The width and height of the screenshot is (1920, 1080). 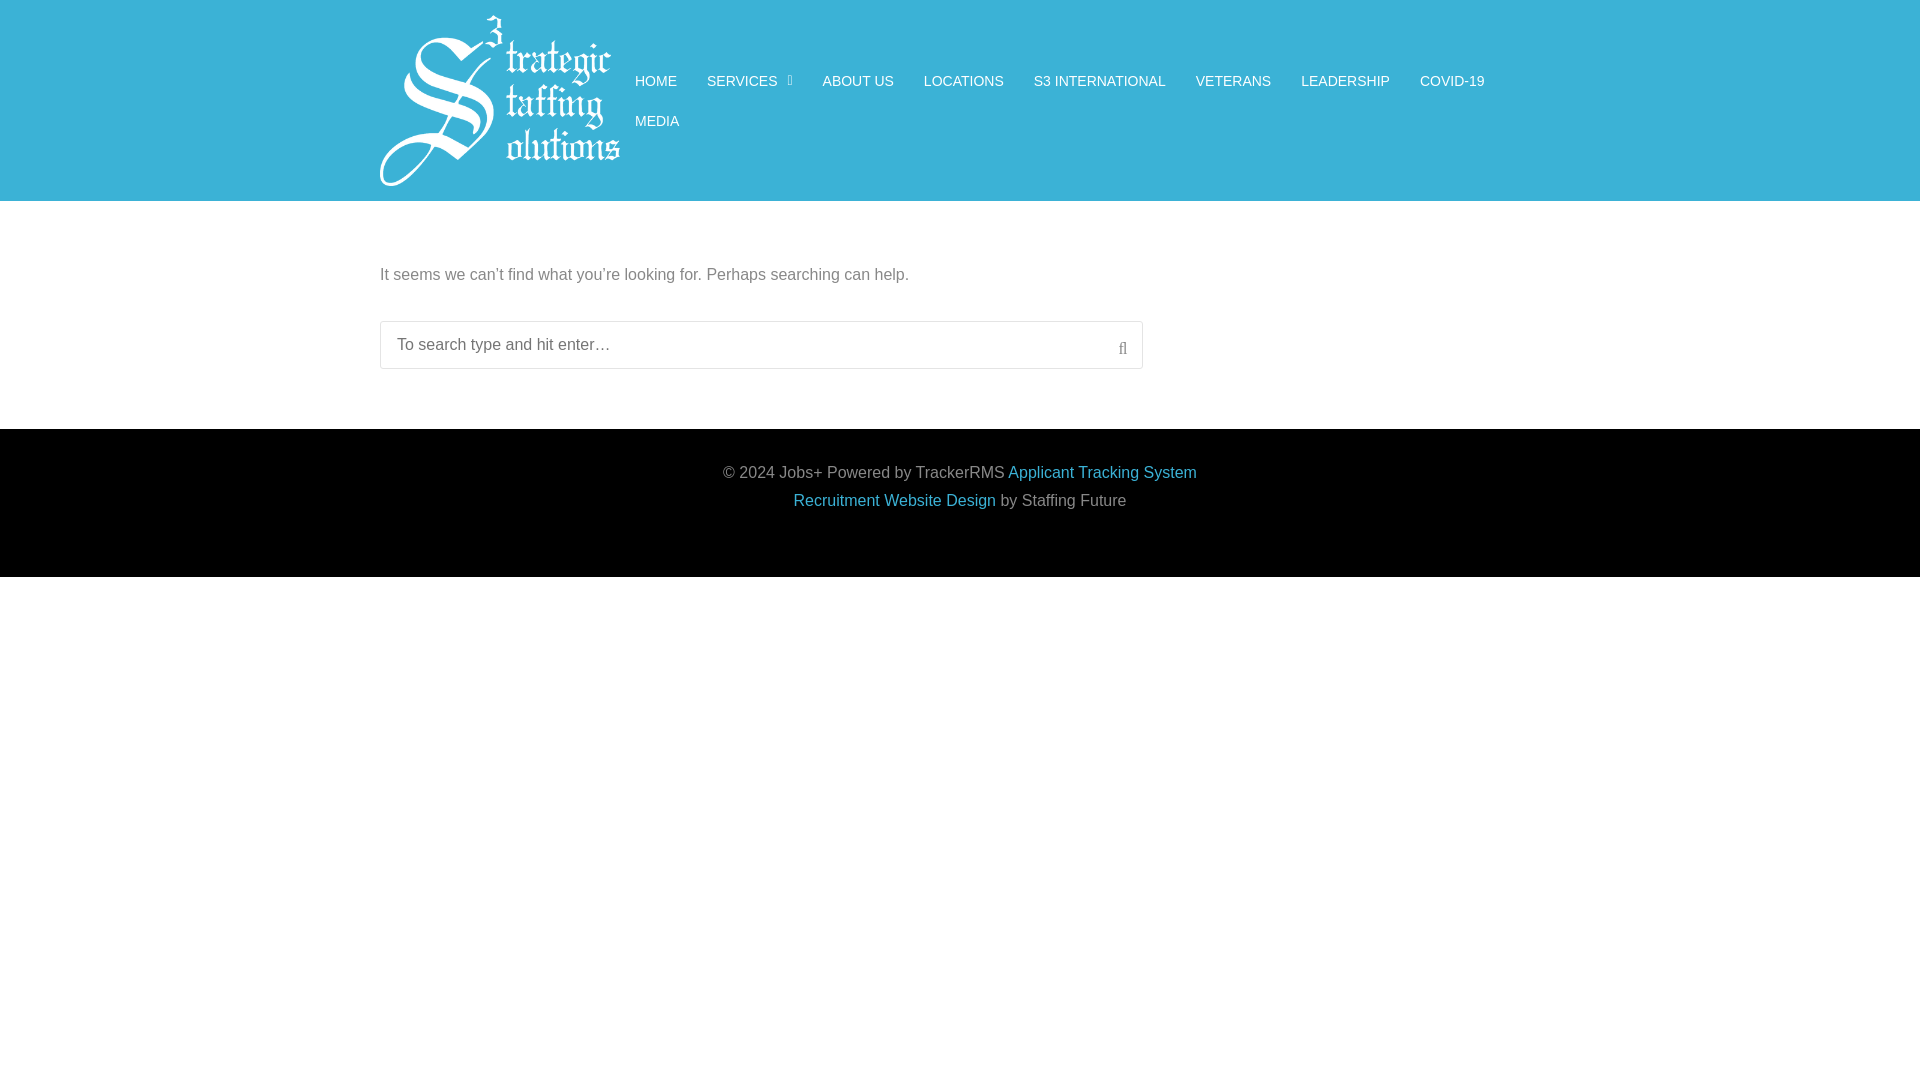 I want to click on SERVICES, so click(x=750, y=80).